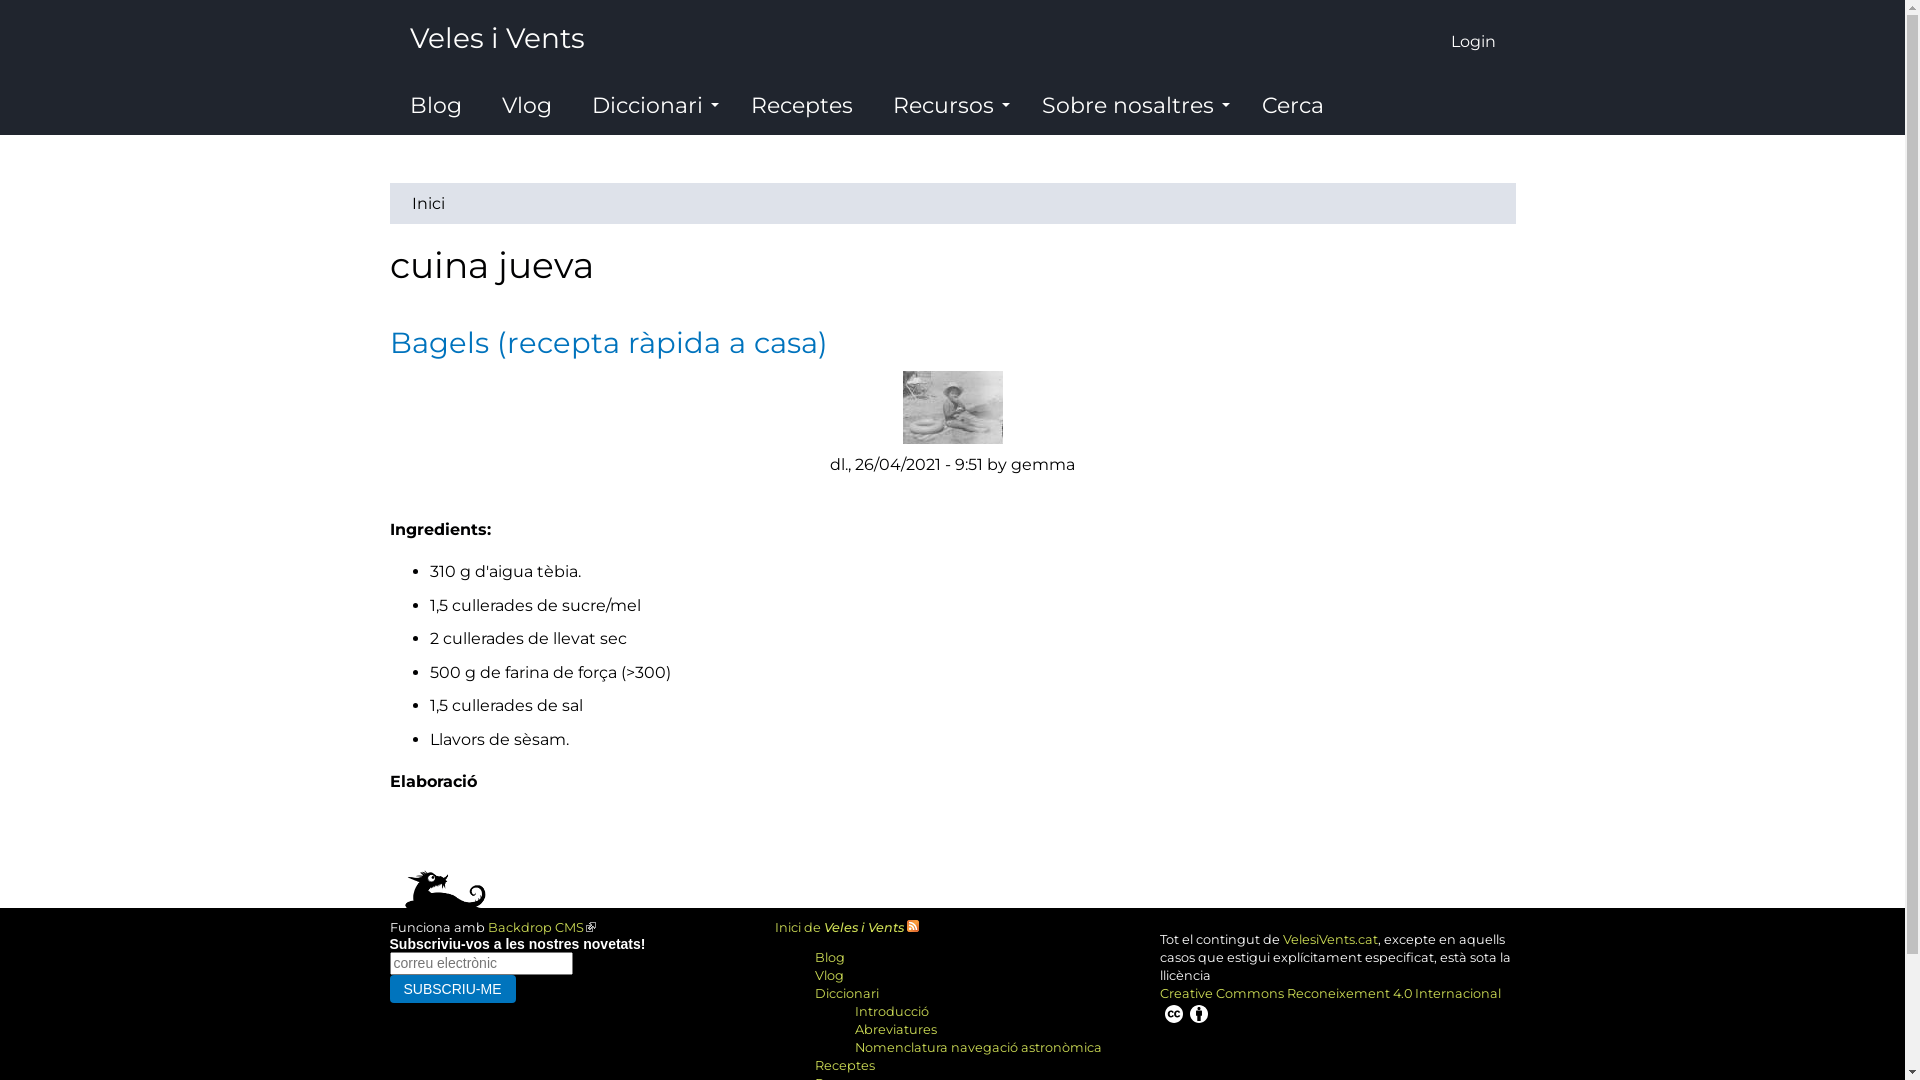  Describe the element at coordinates (896, 1030) in the screenshot. I see `Abreviatures` at that location.